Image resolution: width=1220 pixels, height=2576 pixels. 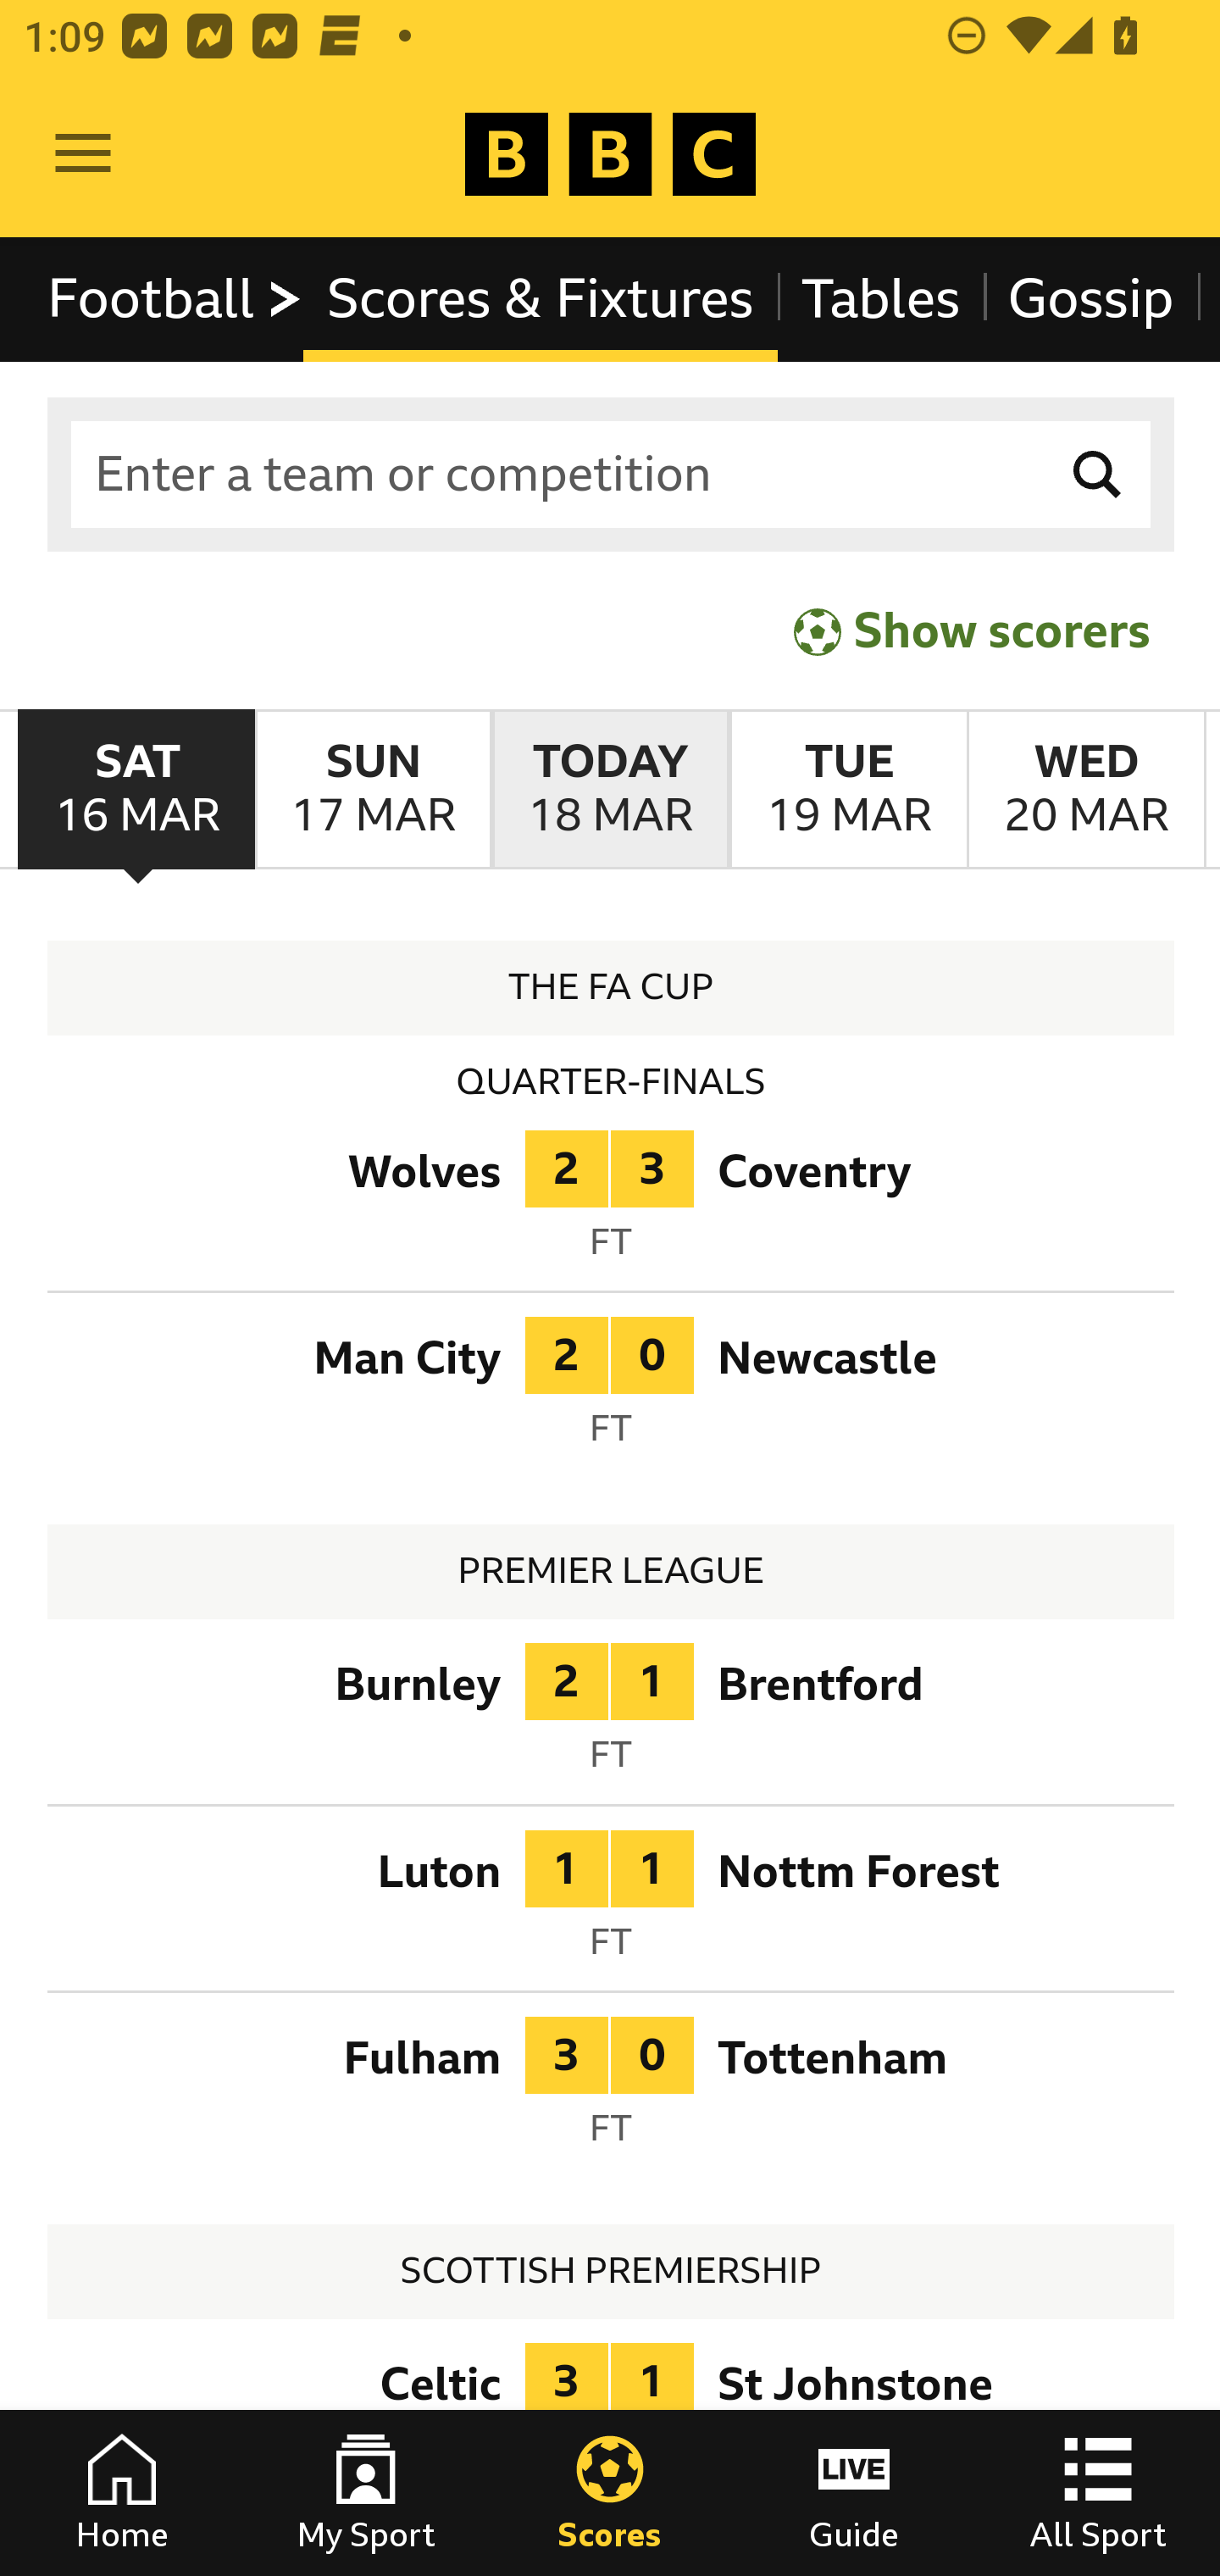 What do you see at coordinates (610, 790) in the screenshot?
I see `TodayMarch 18th Today March 18th` at bounding box center [610, 790].